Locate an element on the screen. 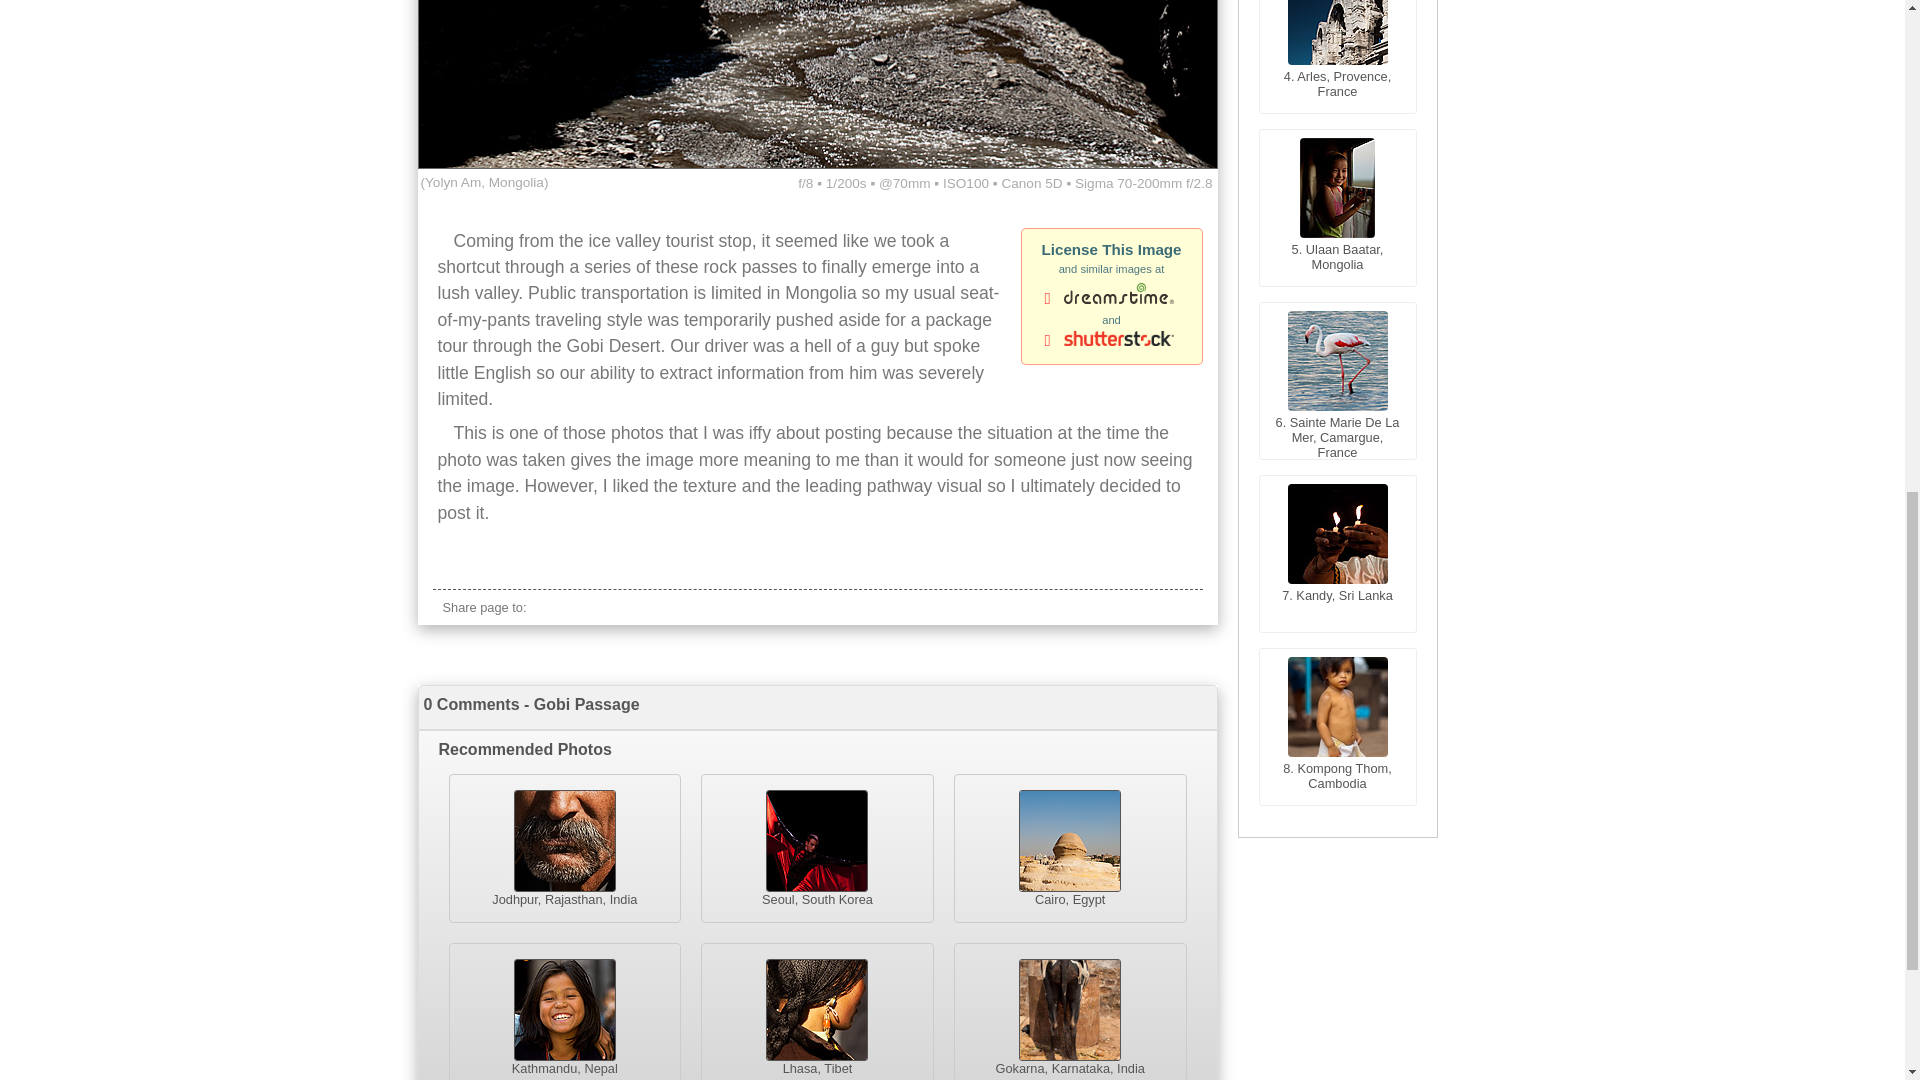 This screenshot has height=1080, width=1920. 6. Sainte Marie De La Mer, Camargue, France is located at coordinates (1336, 381).